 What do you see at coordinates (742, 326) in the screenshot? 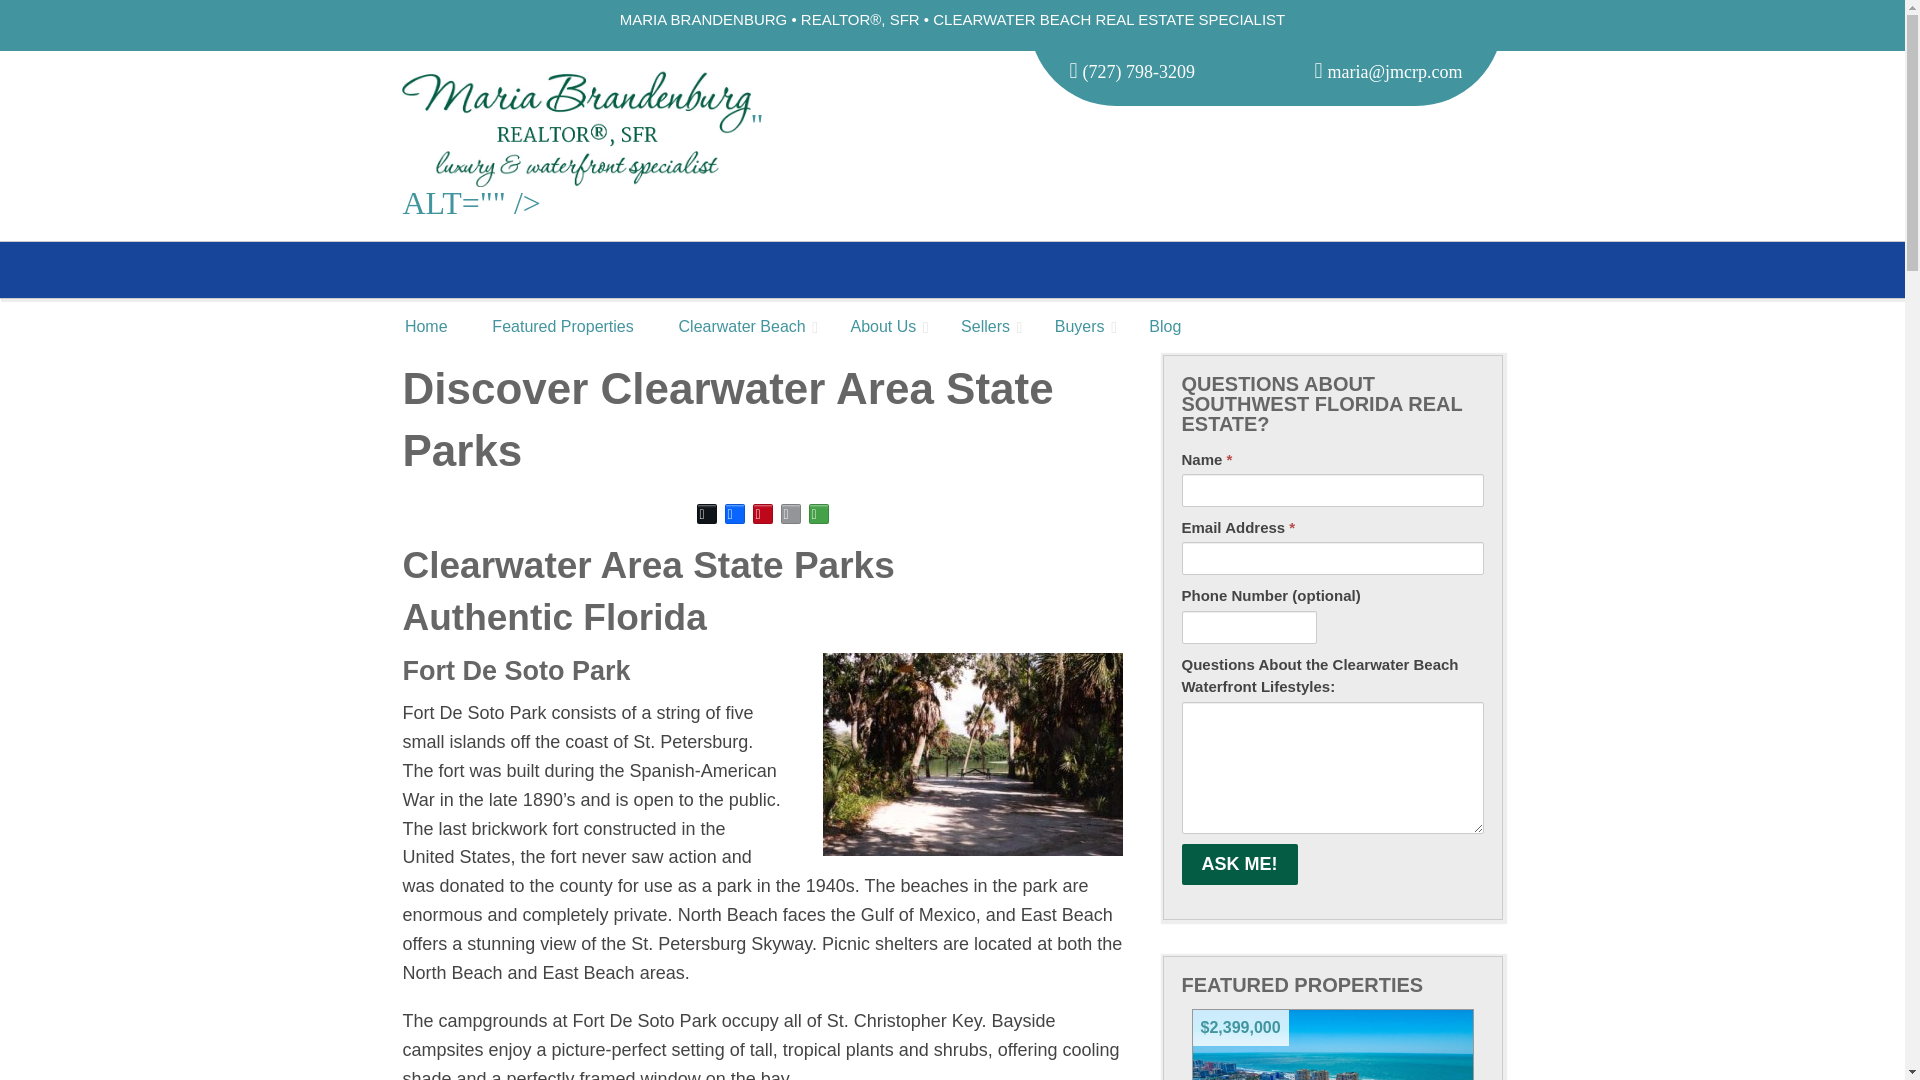
I see `Clearwater Beach` at bounding box center [742, 326].